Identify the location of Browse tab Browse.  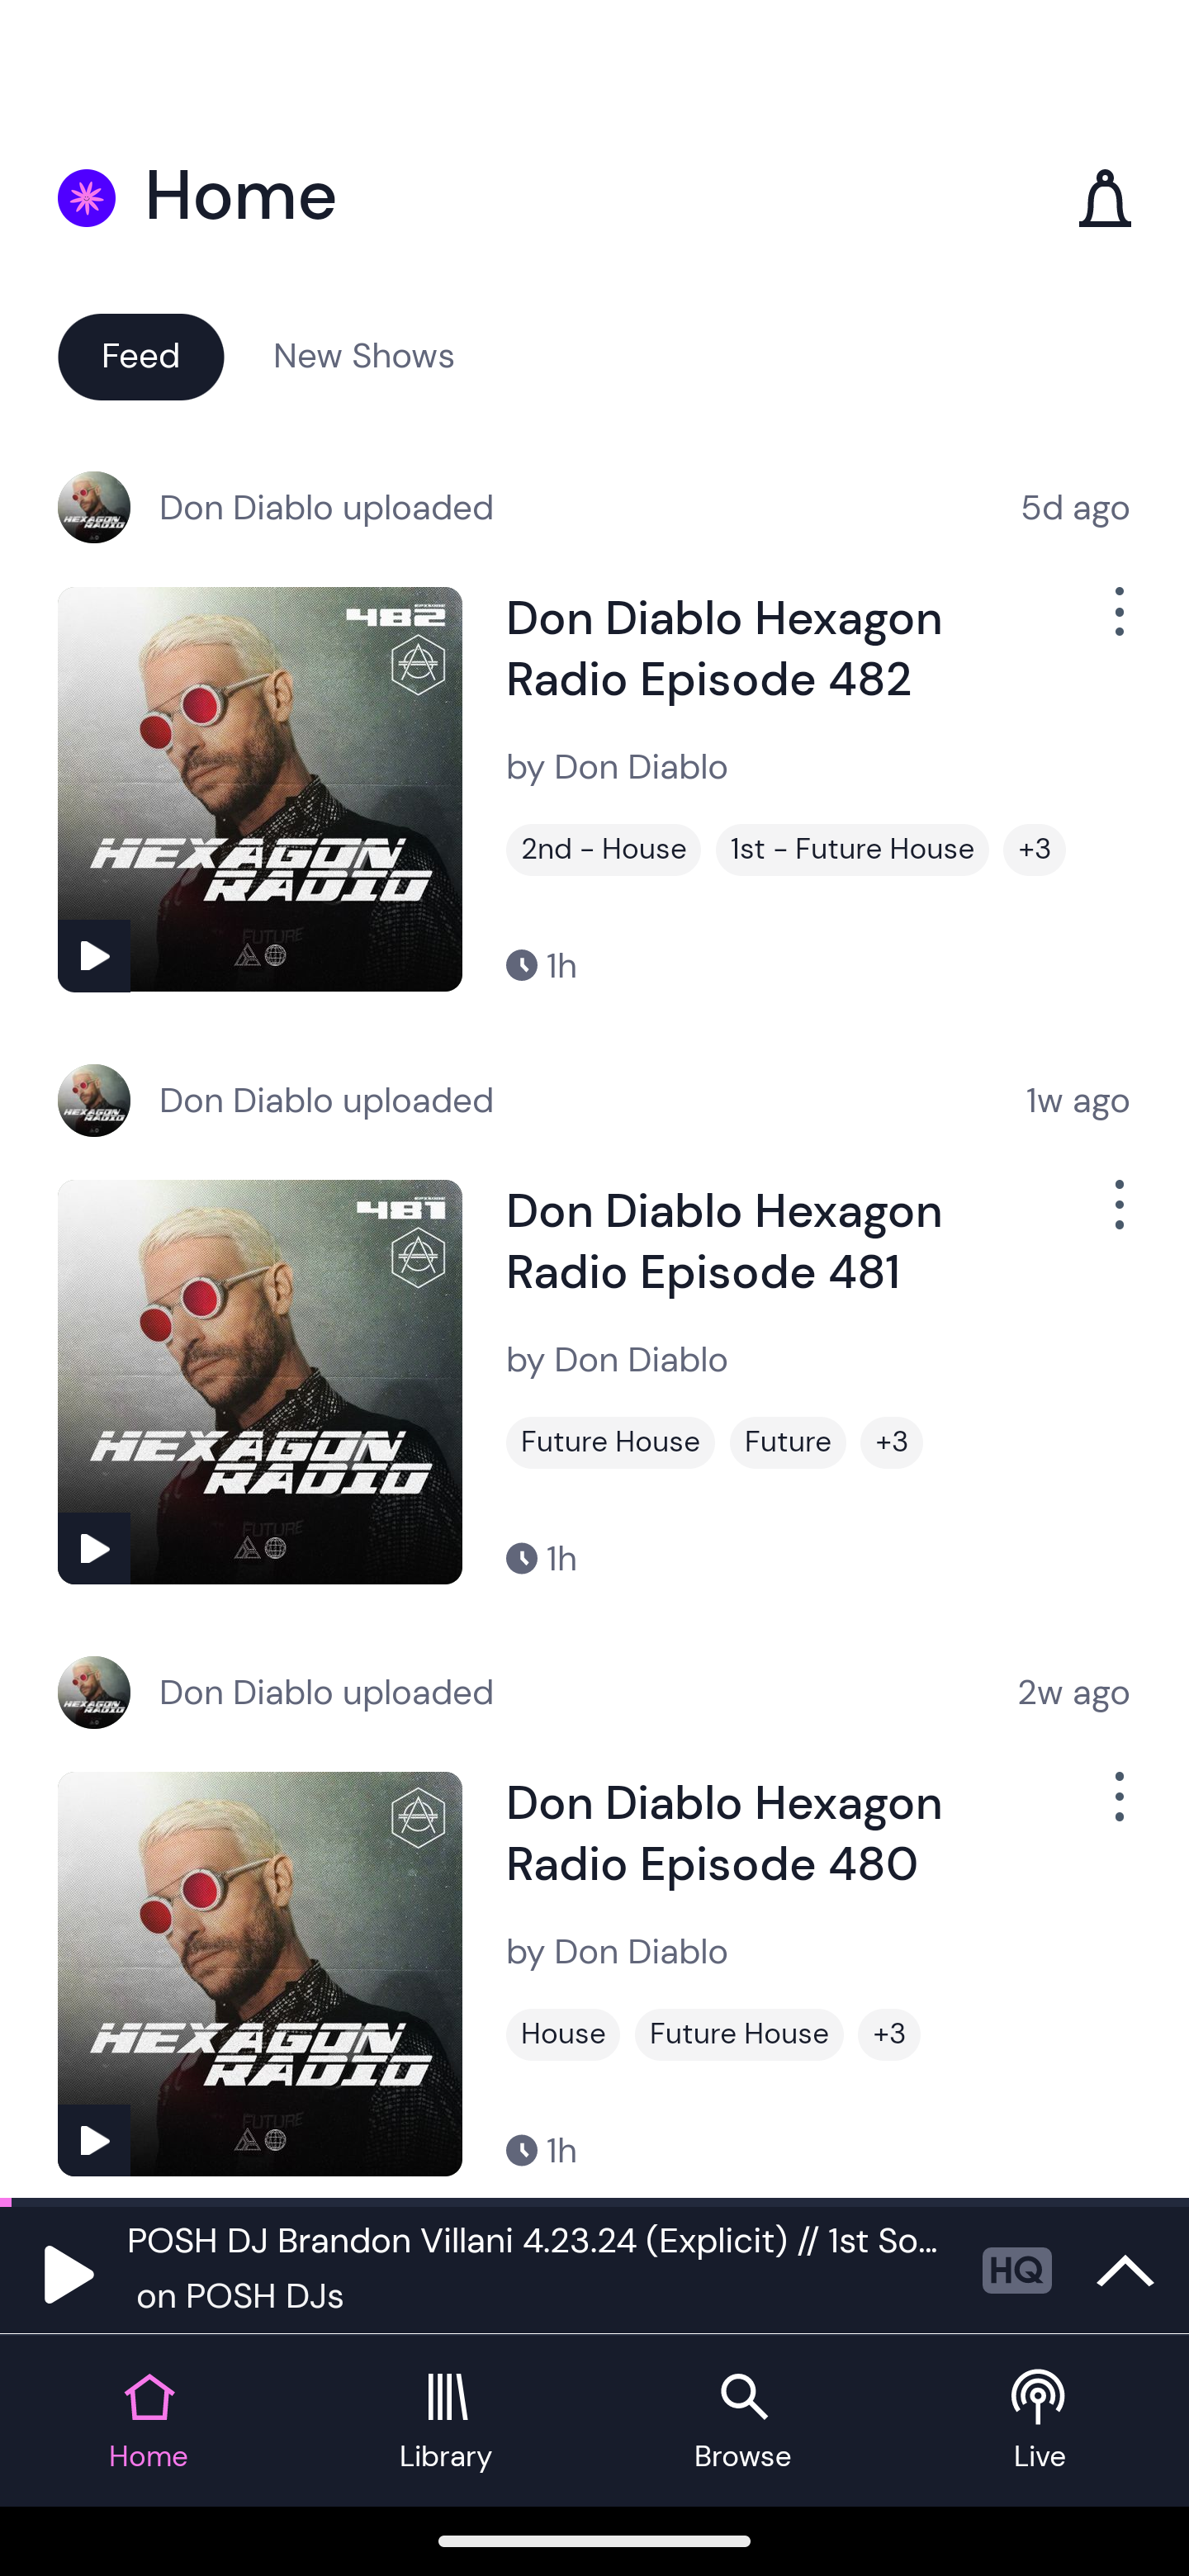
(743, 2421).